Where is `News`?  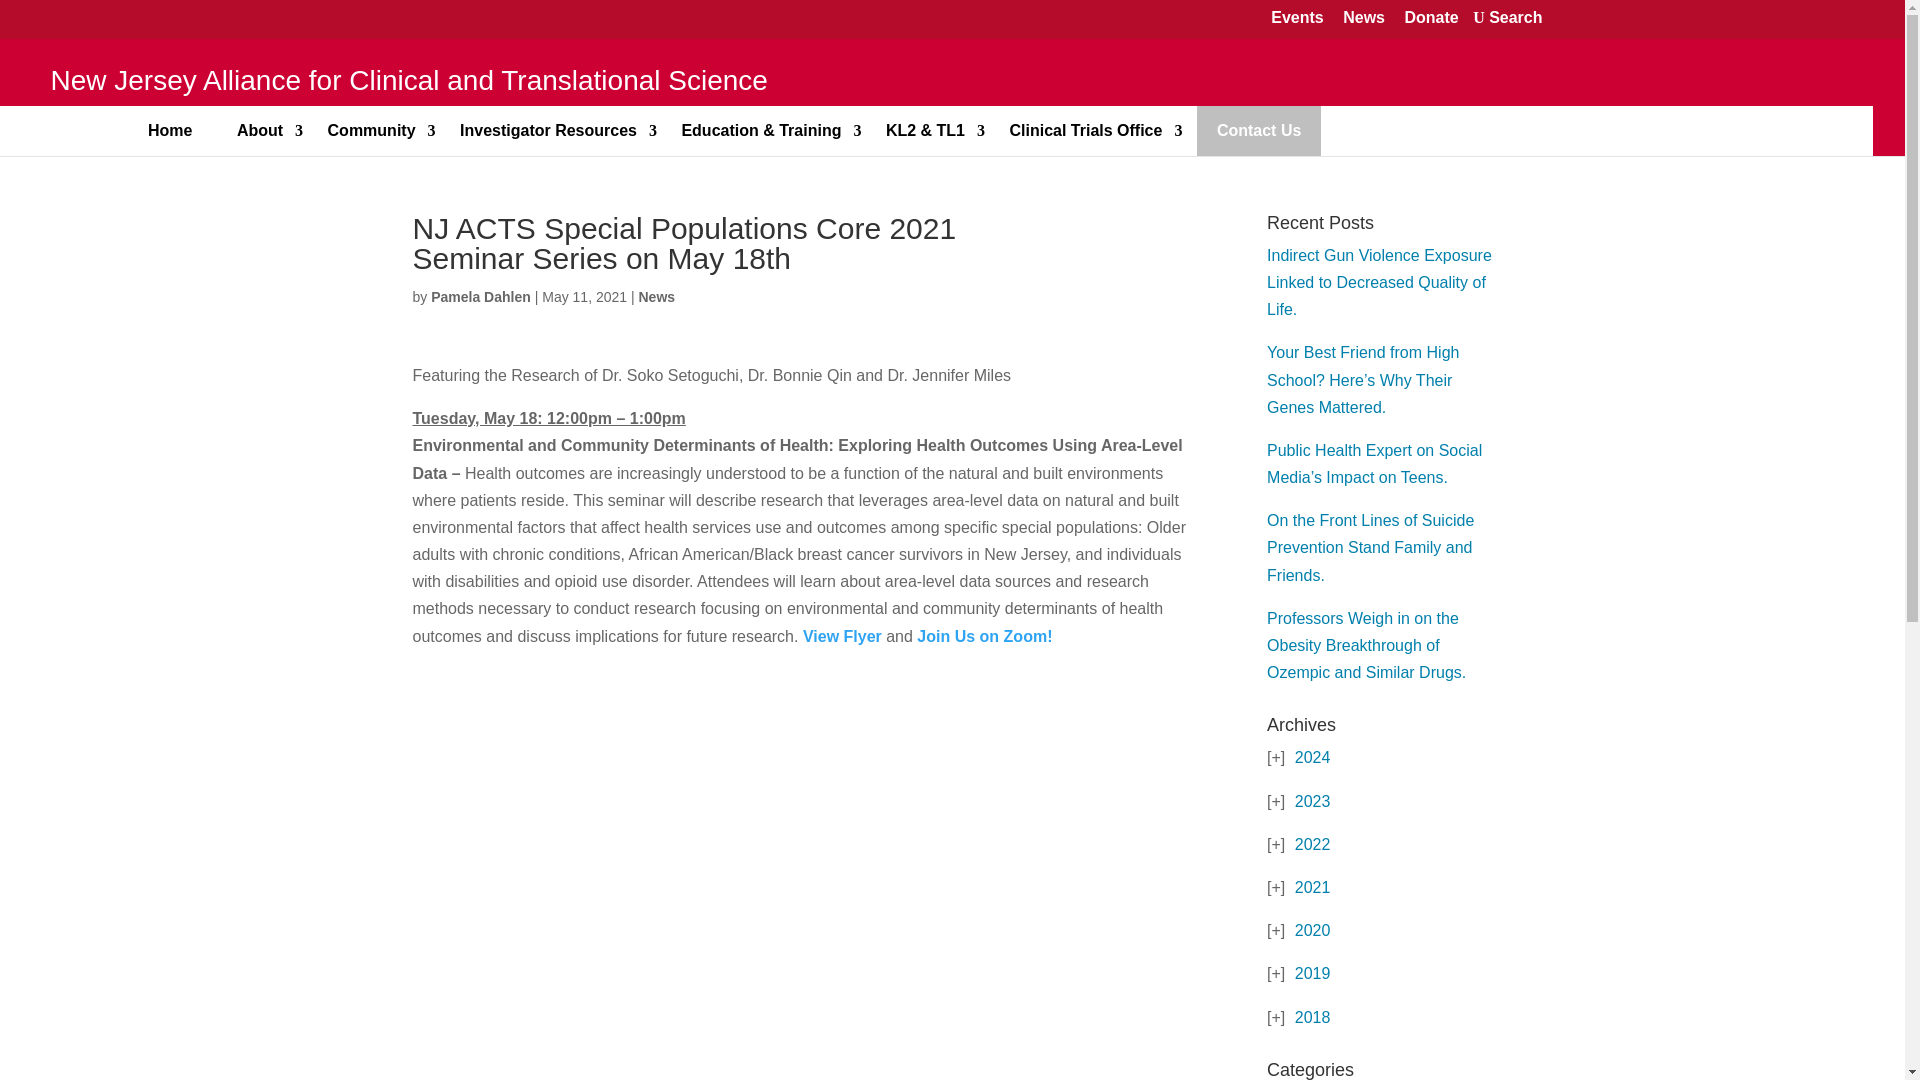
News is located at coordinates (1363, 19).